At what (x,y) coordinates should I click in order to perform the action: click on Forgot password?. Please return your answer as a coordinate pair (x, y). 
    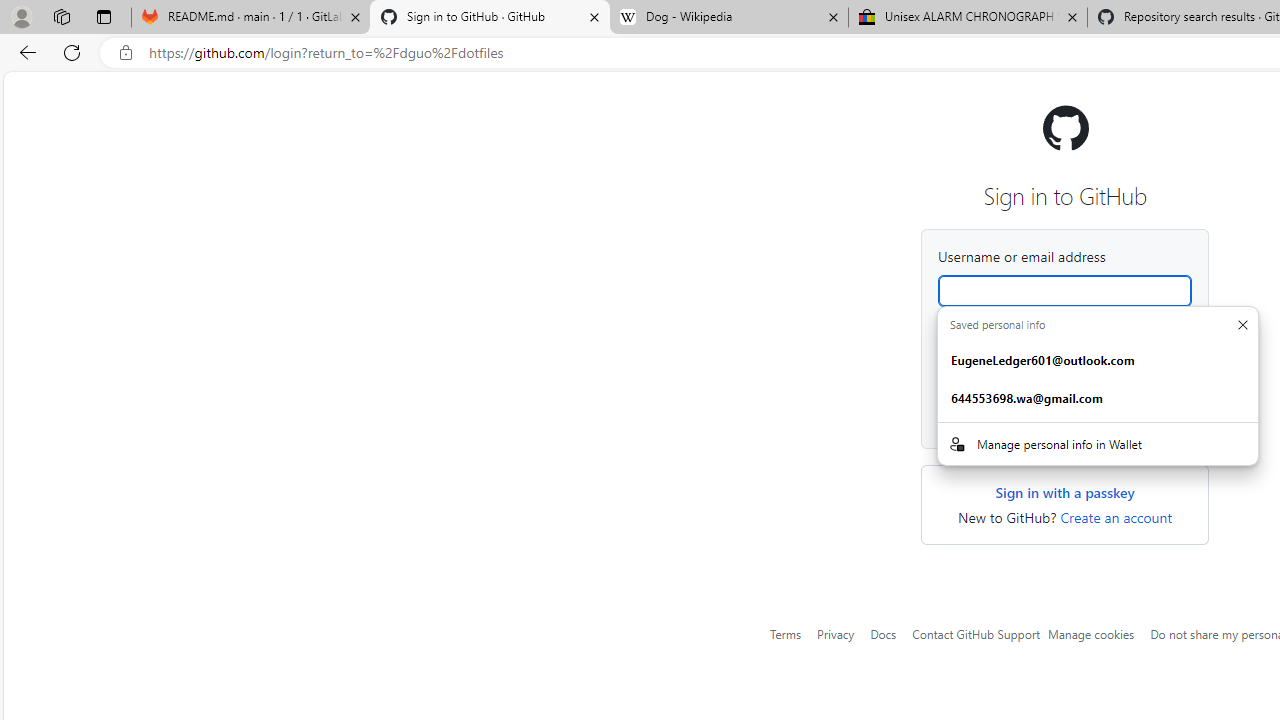
    Looking at the image, I should click on (1144, 332).